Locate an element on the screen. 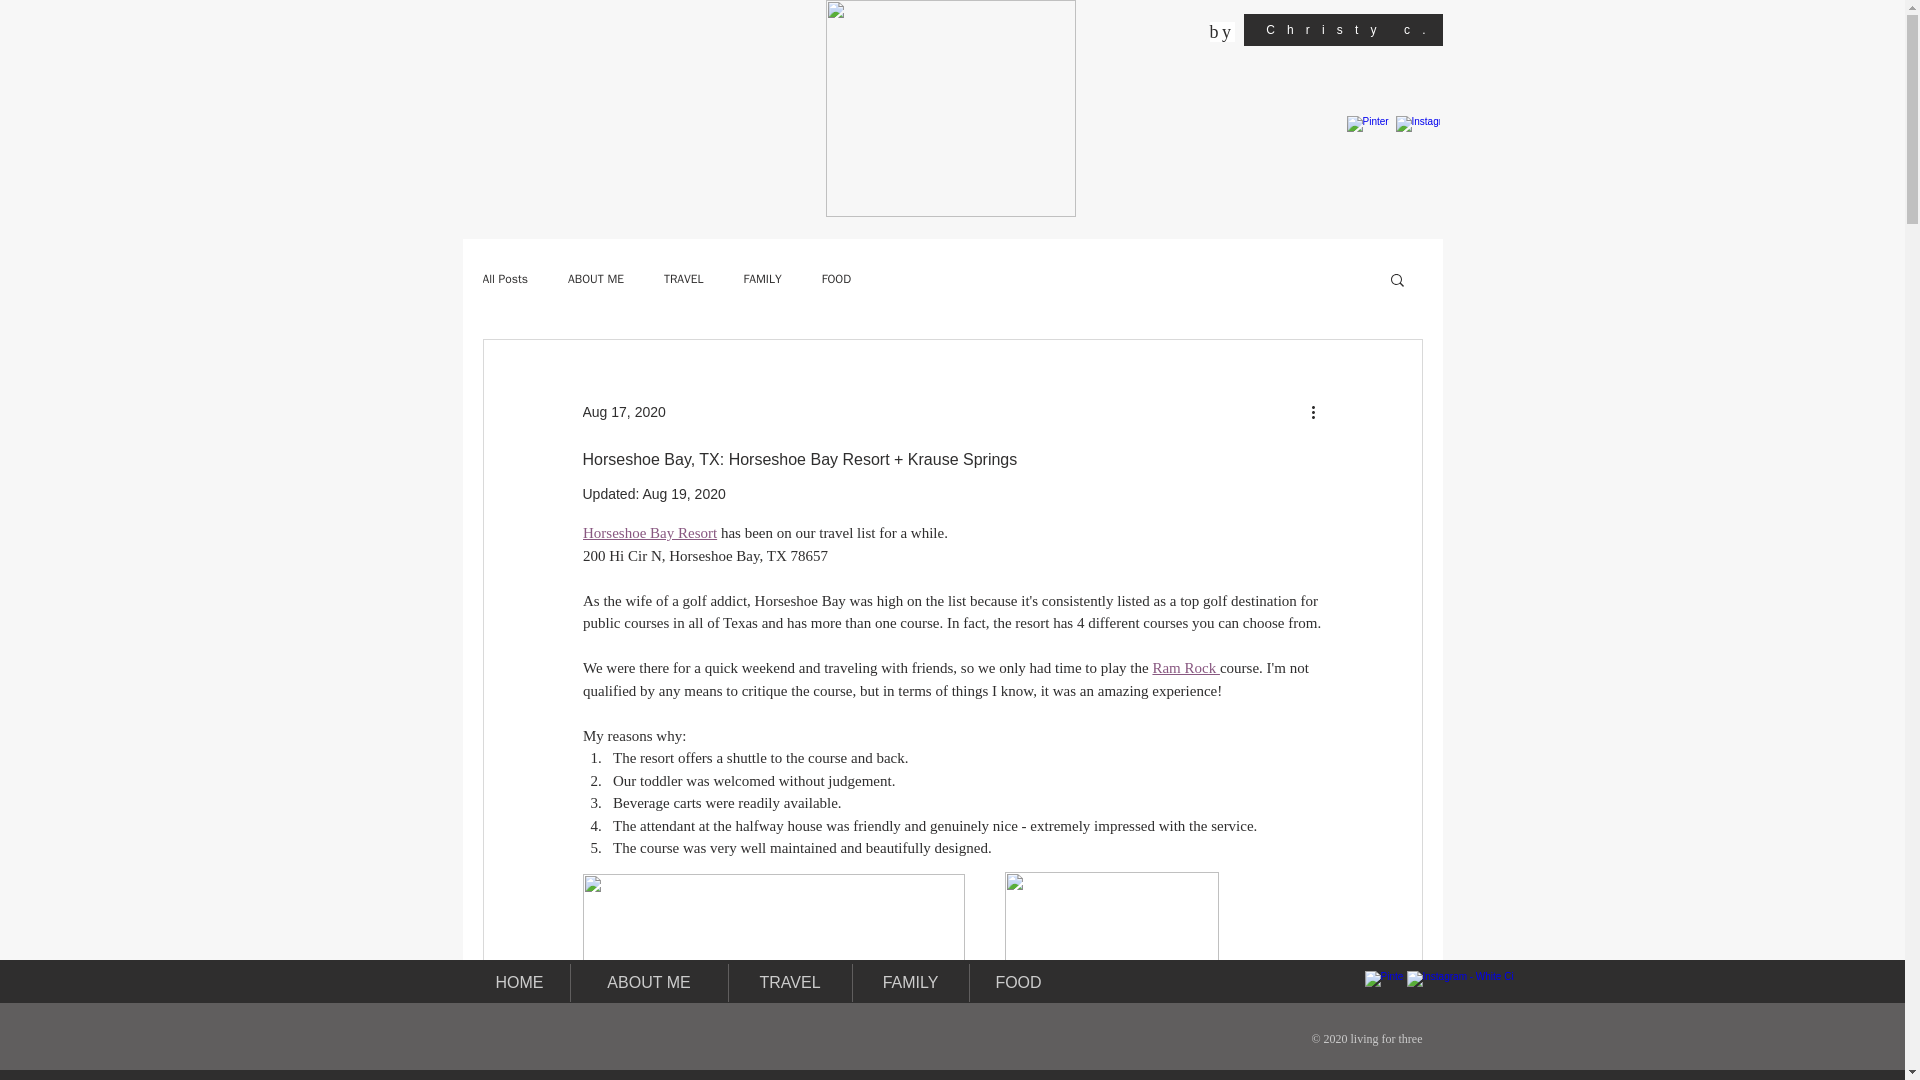 The height and width of the screenshot is (1080, 1920). TRAVEL is located at coordinates (788, 983).